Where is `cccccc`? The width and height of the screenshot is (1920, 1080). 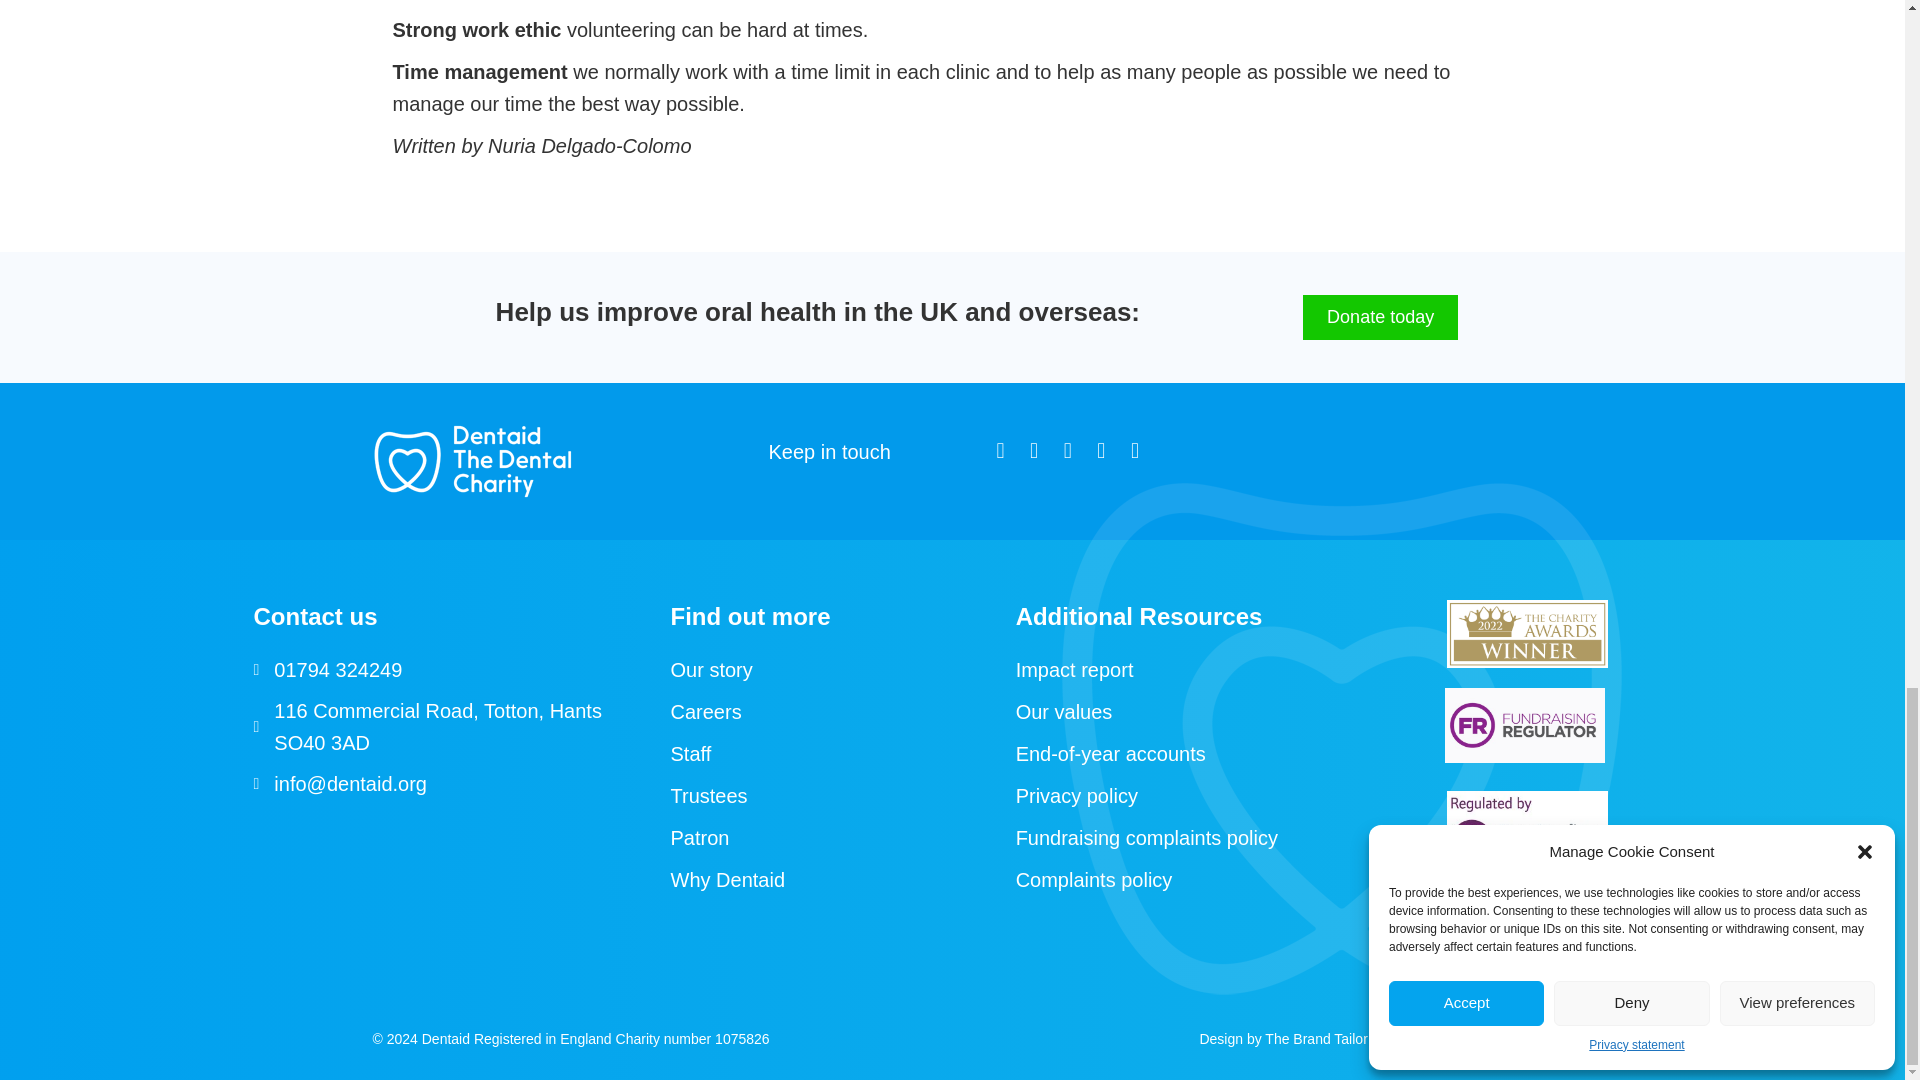 cccccc is located at coordinates (1525, 724).